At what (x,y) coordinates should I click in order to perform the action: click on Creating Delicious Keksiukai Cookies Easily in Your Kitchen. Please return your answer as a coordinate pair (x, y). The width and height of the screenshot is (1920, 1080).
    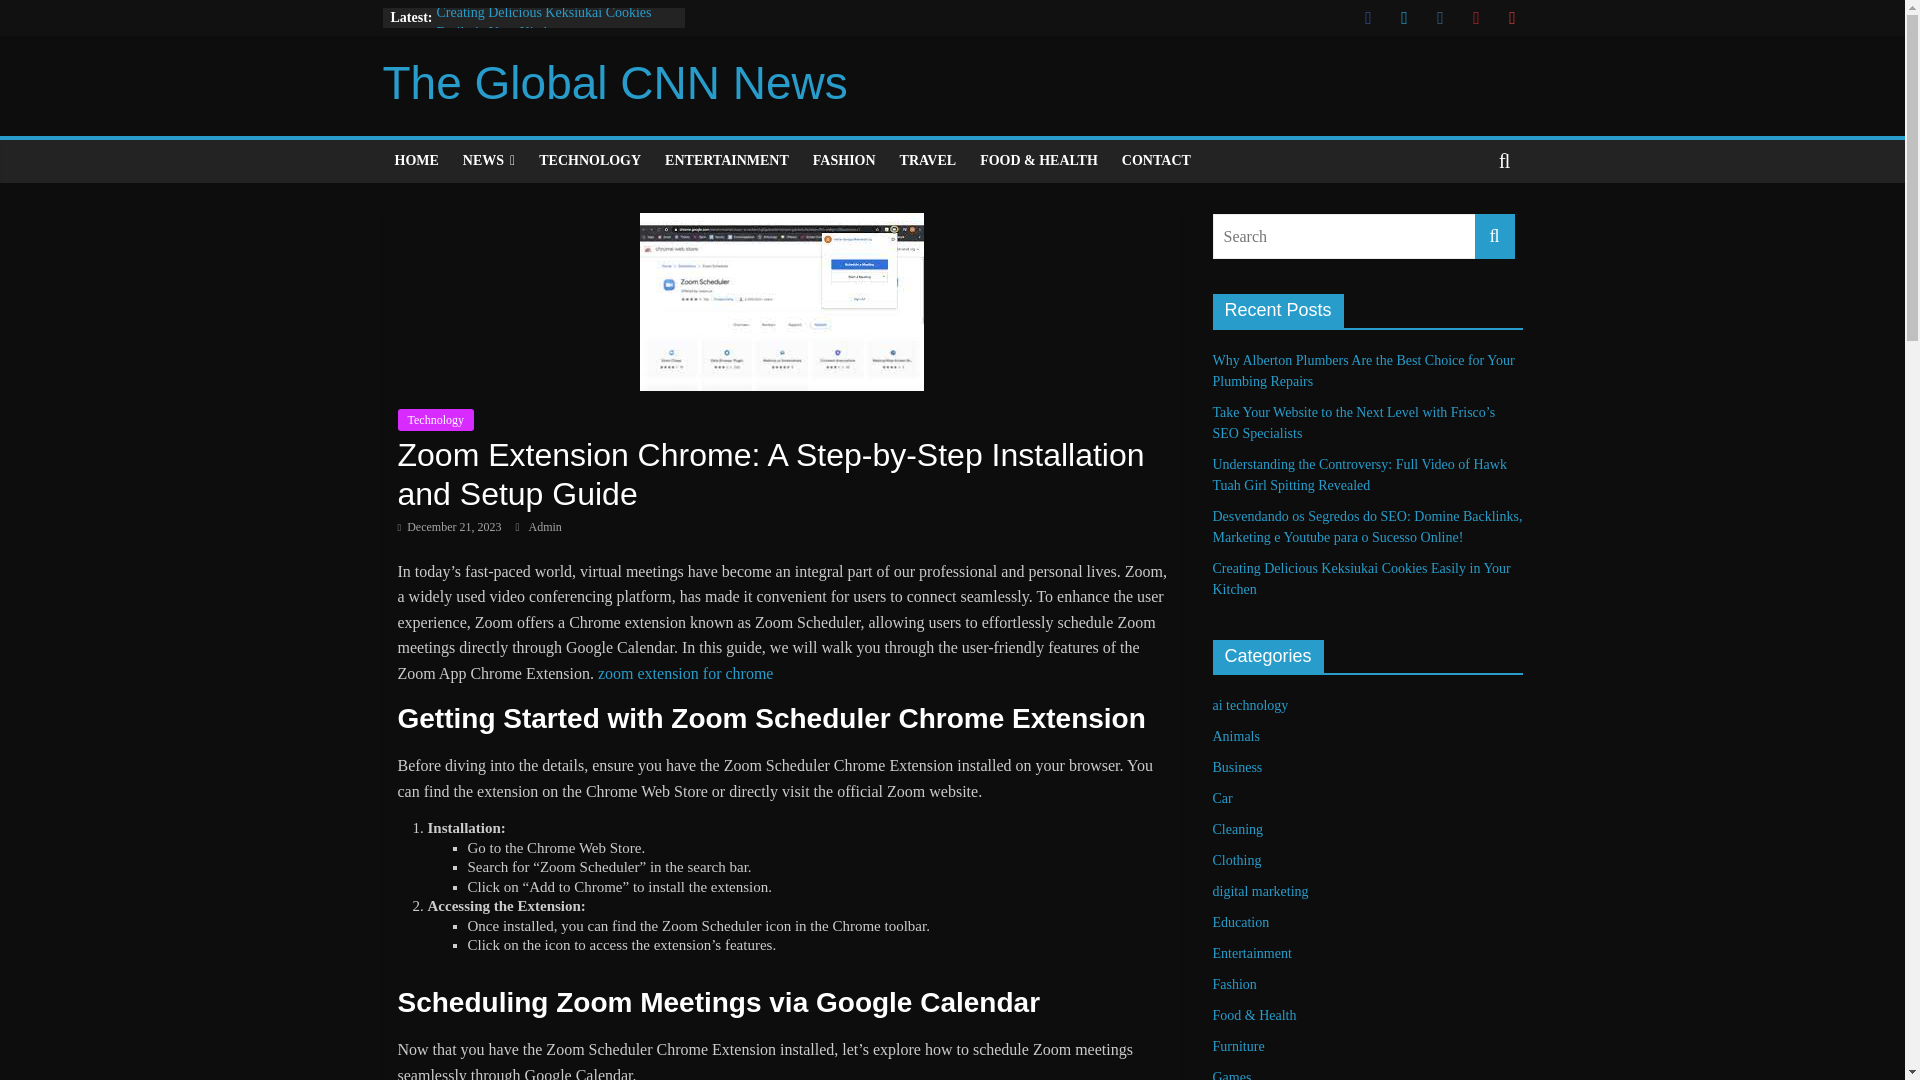
    Looking at the image, I should click on (1360, 578).